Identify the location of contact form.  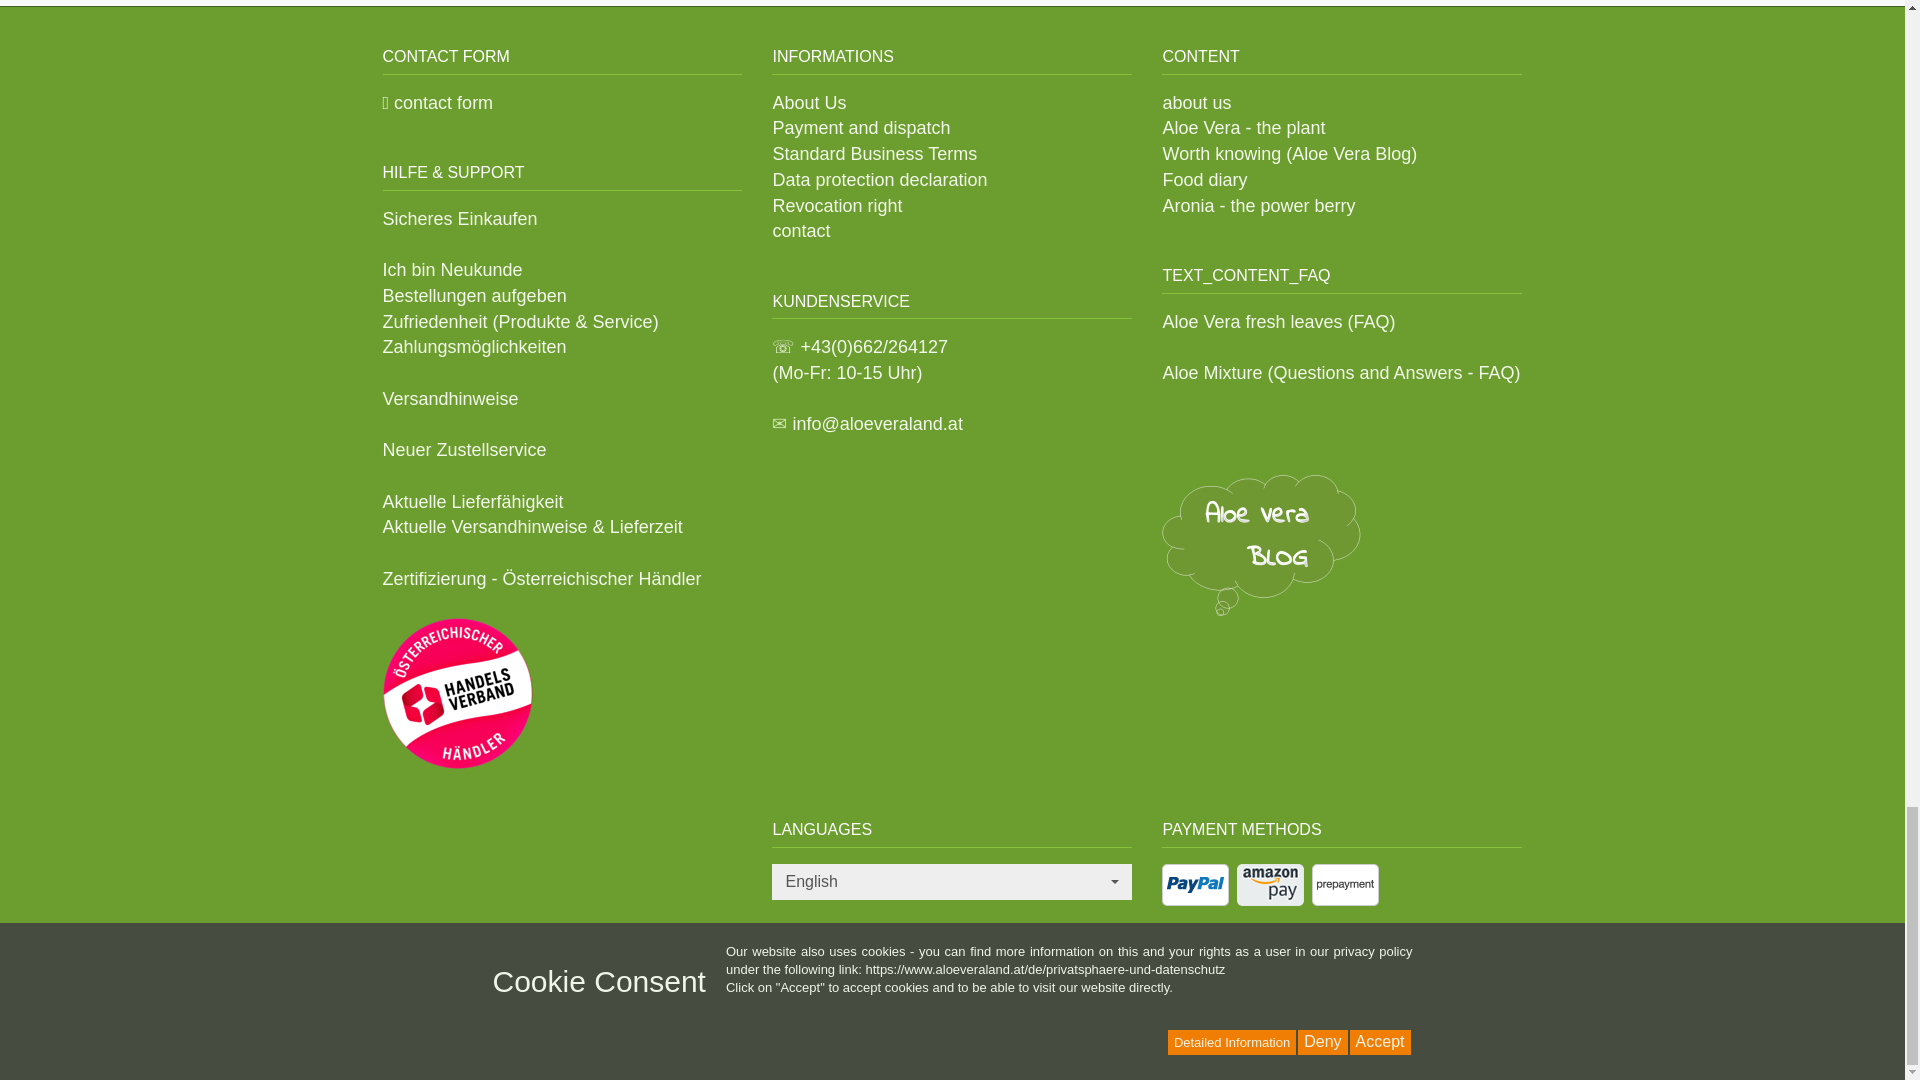
(438, 102).